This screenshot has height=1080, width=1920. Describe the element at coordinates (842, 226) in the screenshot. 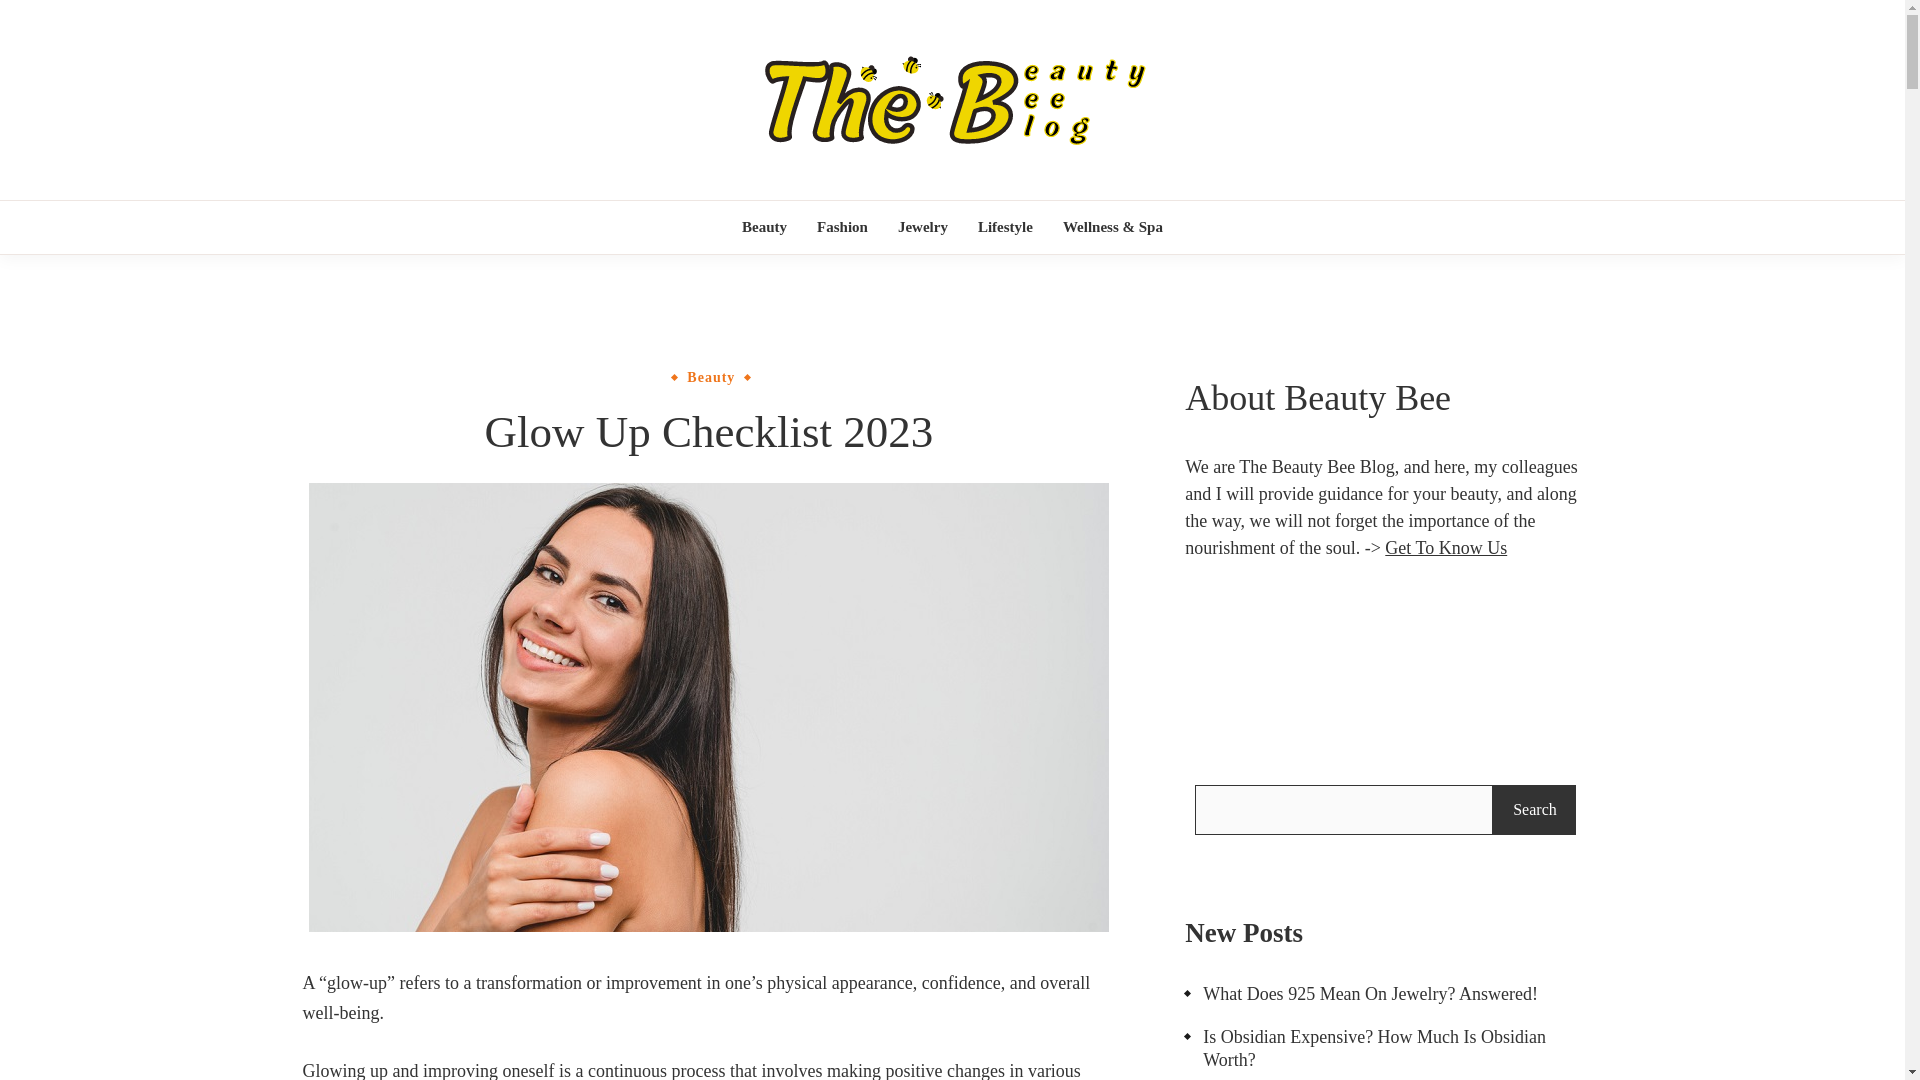

I see `Fashion` at that location.